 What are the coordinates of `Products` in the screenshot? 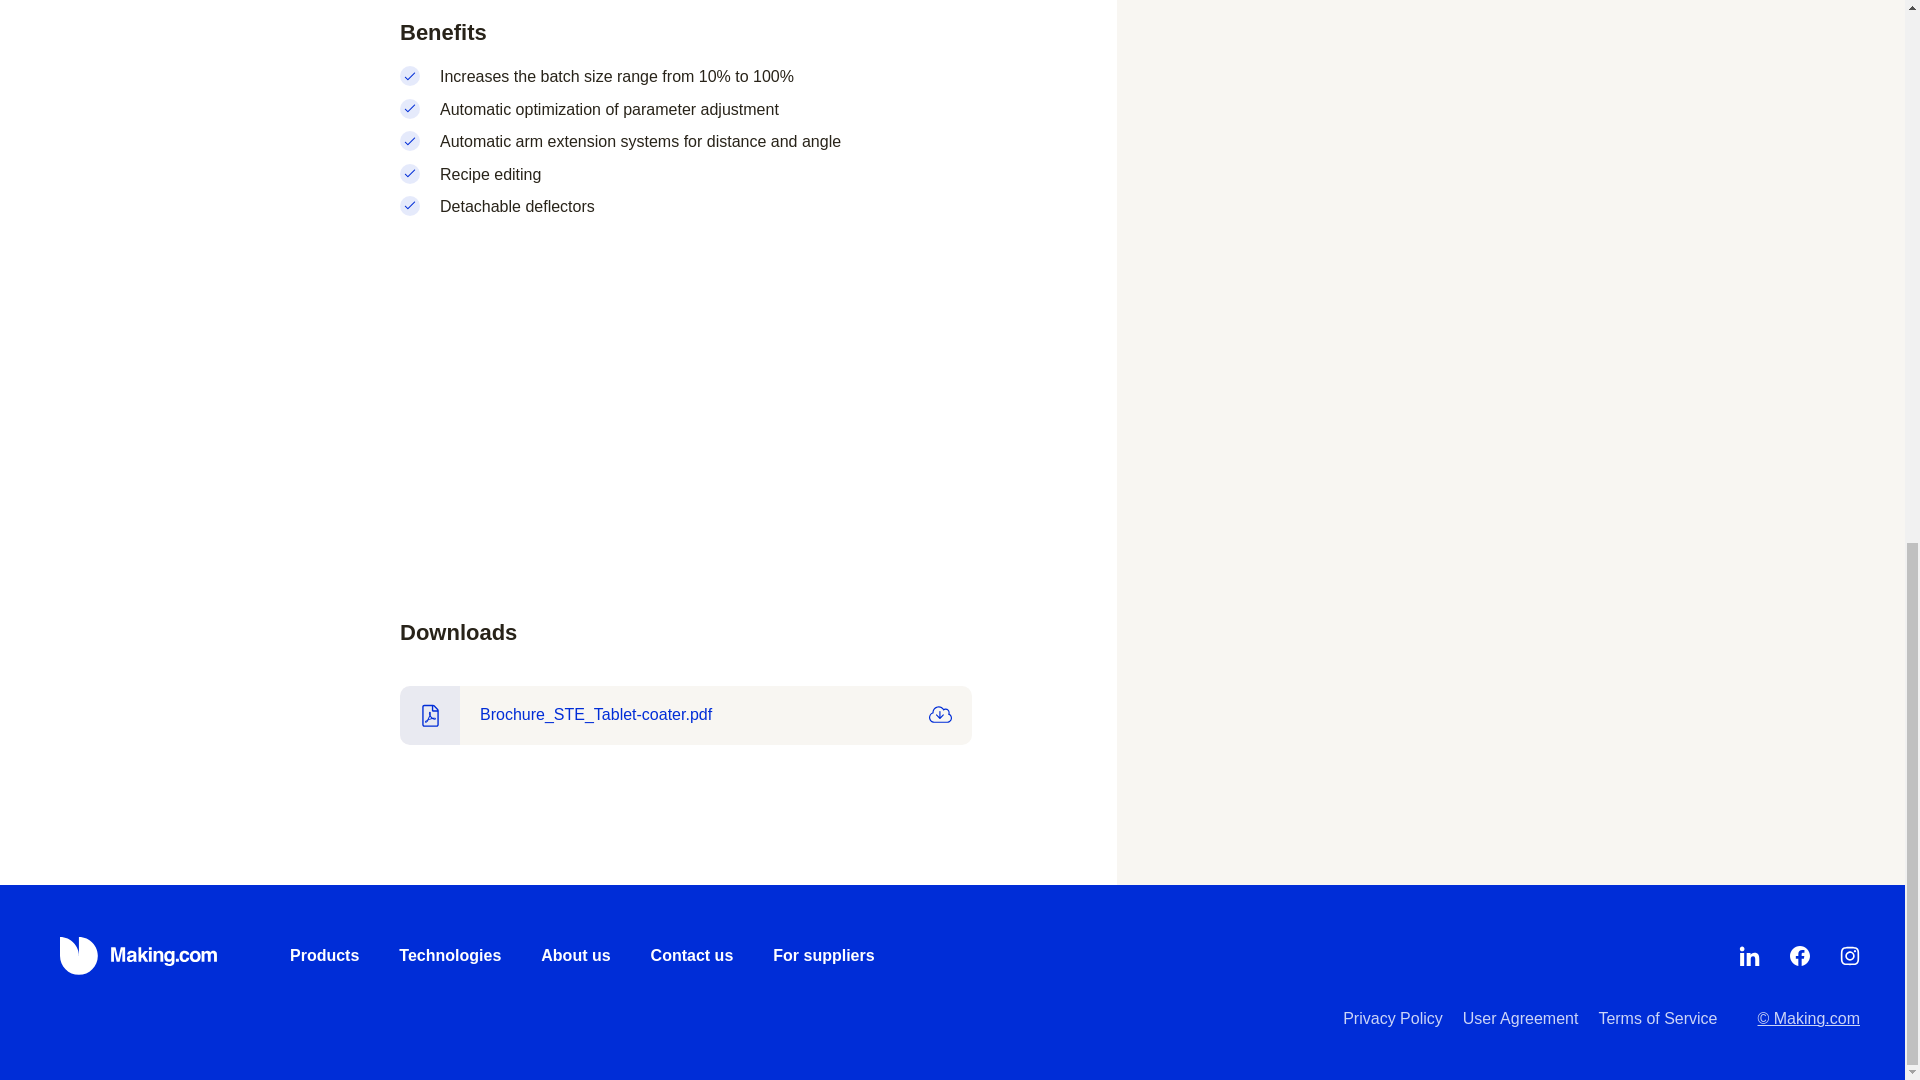 It's located at (324, 956).